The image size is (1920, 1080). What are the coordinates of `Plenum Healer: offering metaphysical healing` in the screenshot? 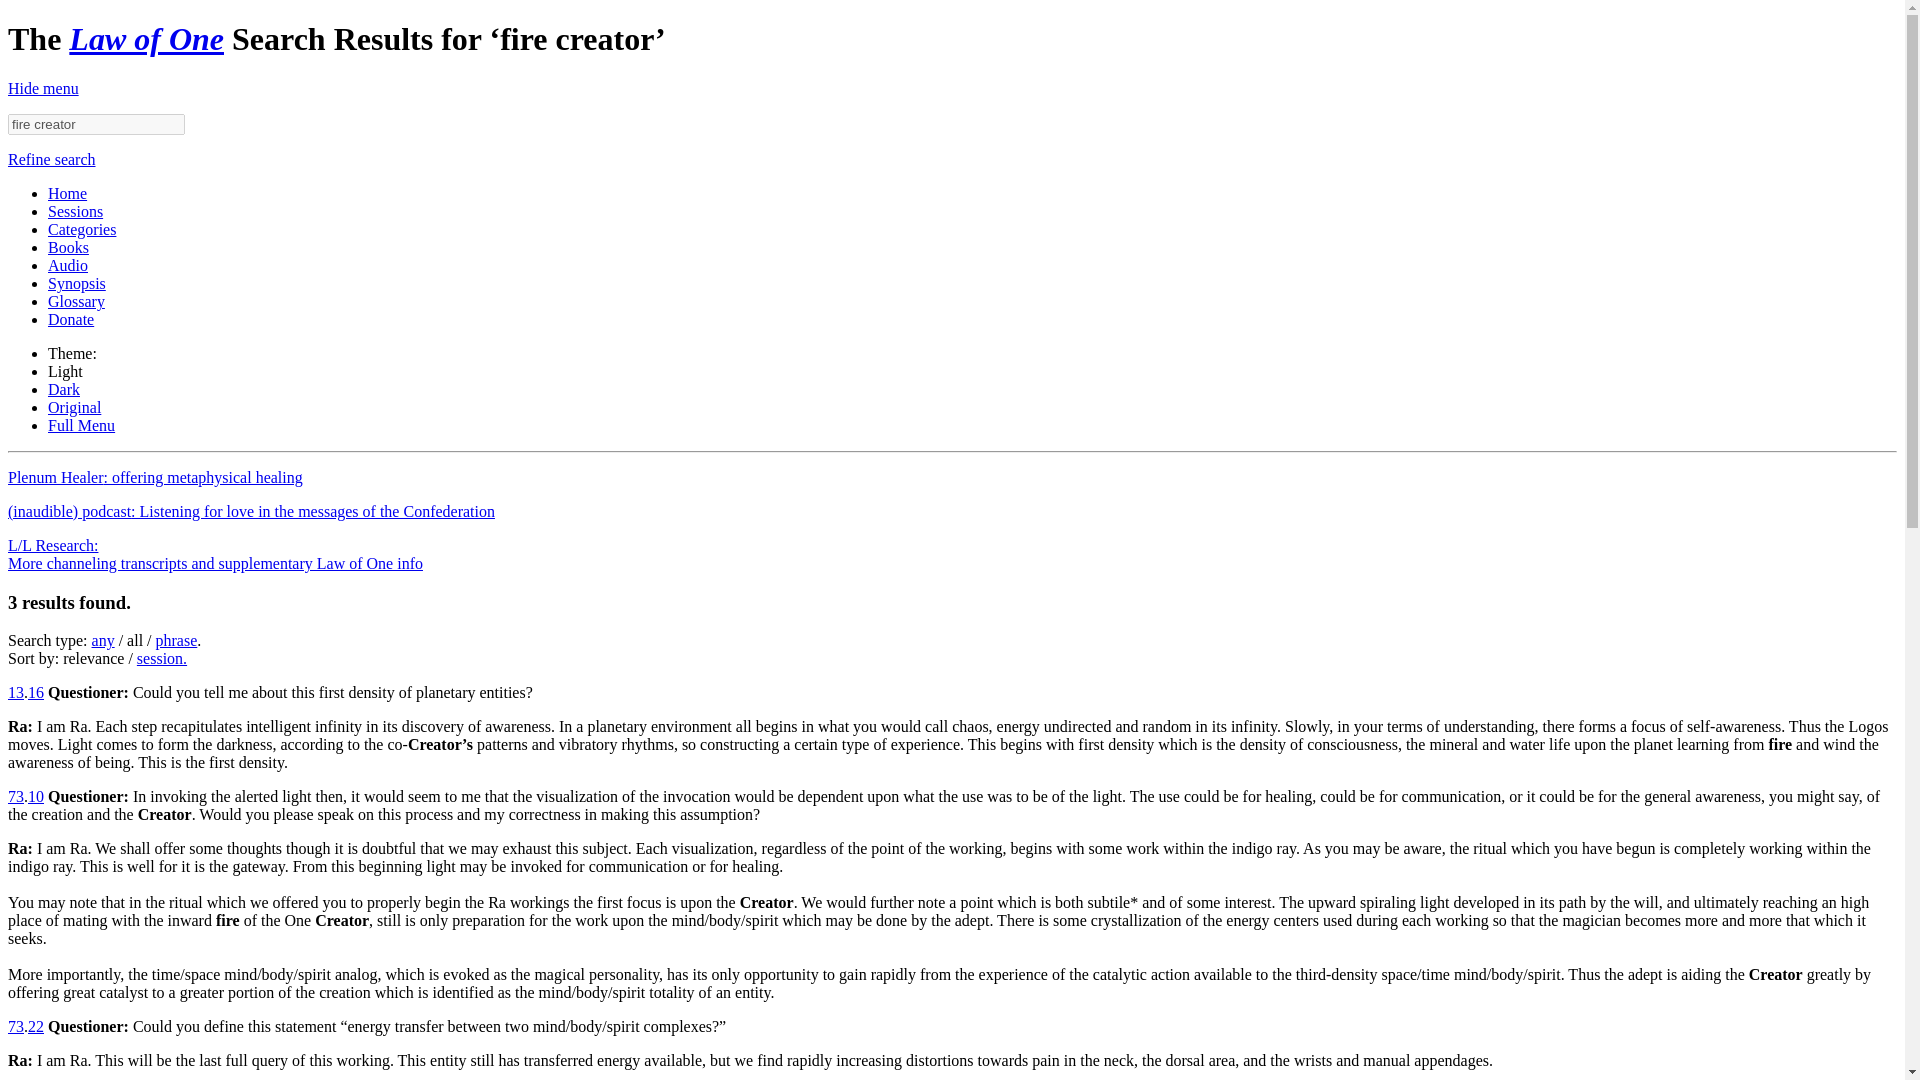 It's located at (155, 477).